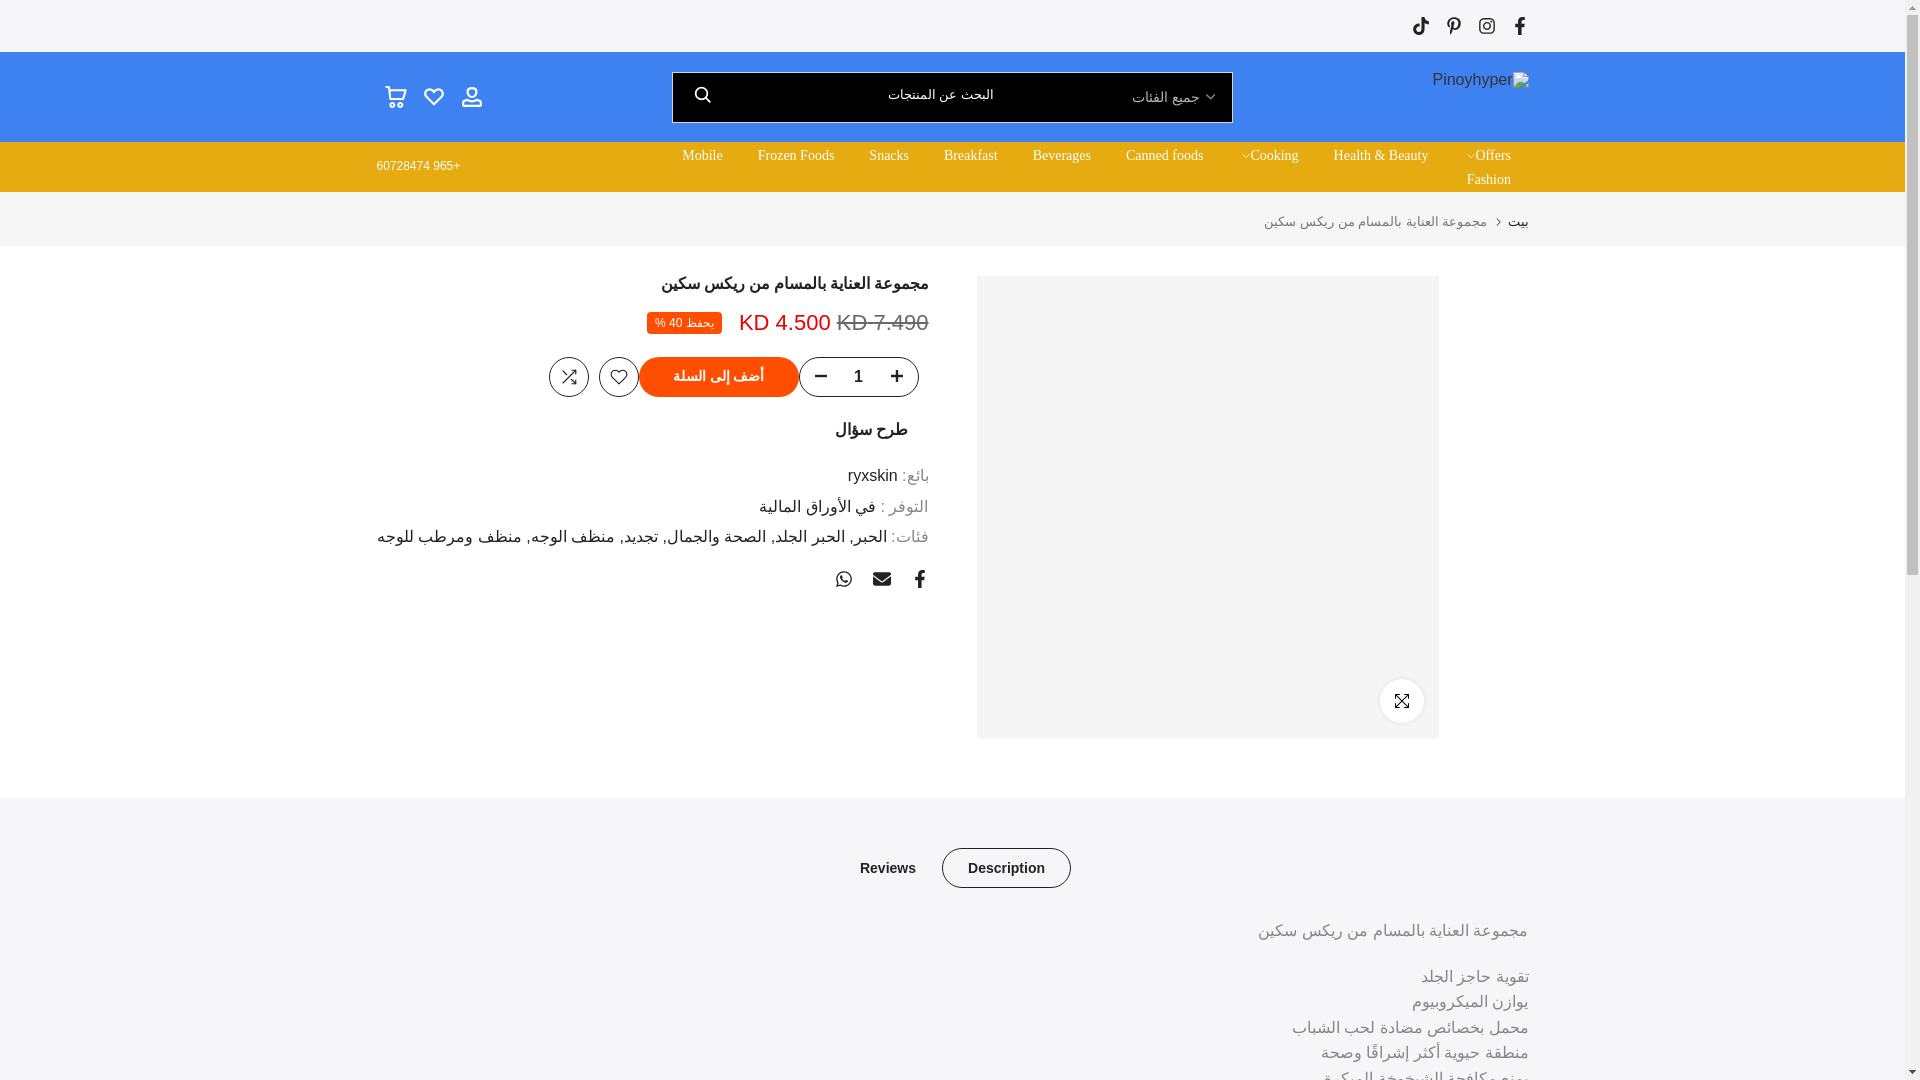 This screenshot has height=1080, width=1920. I want to click on 1, so click(858, 376).